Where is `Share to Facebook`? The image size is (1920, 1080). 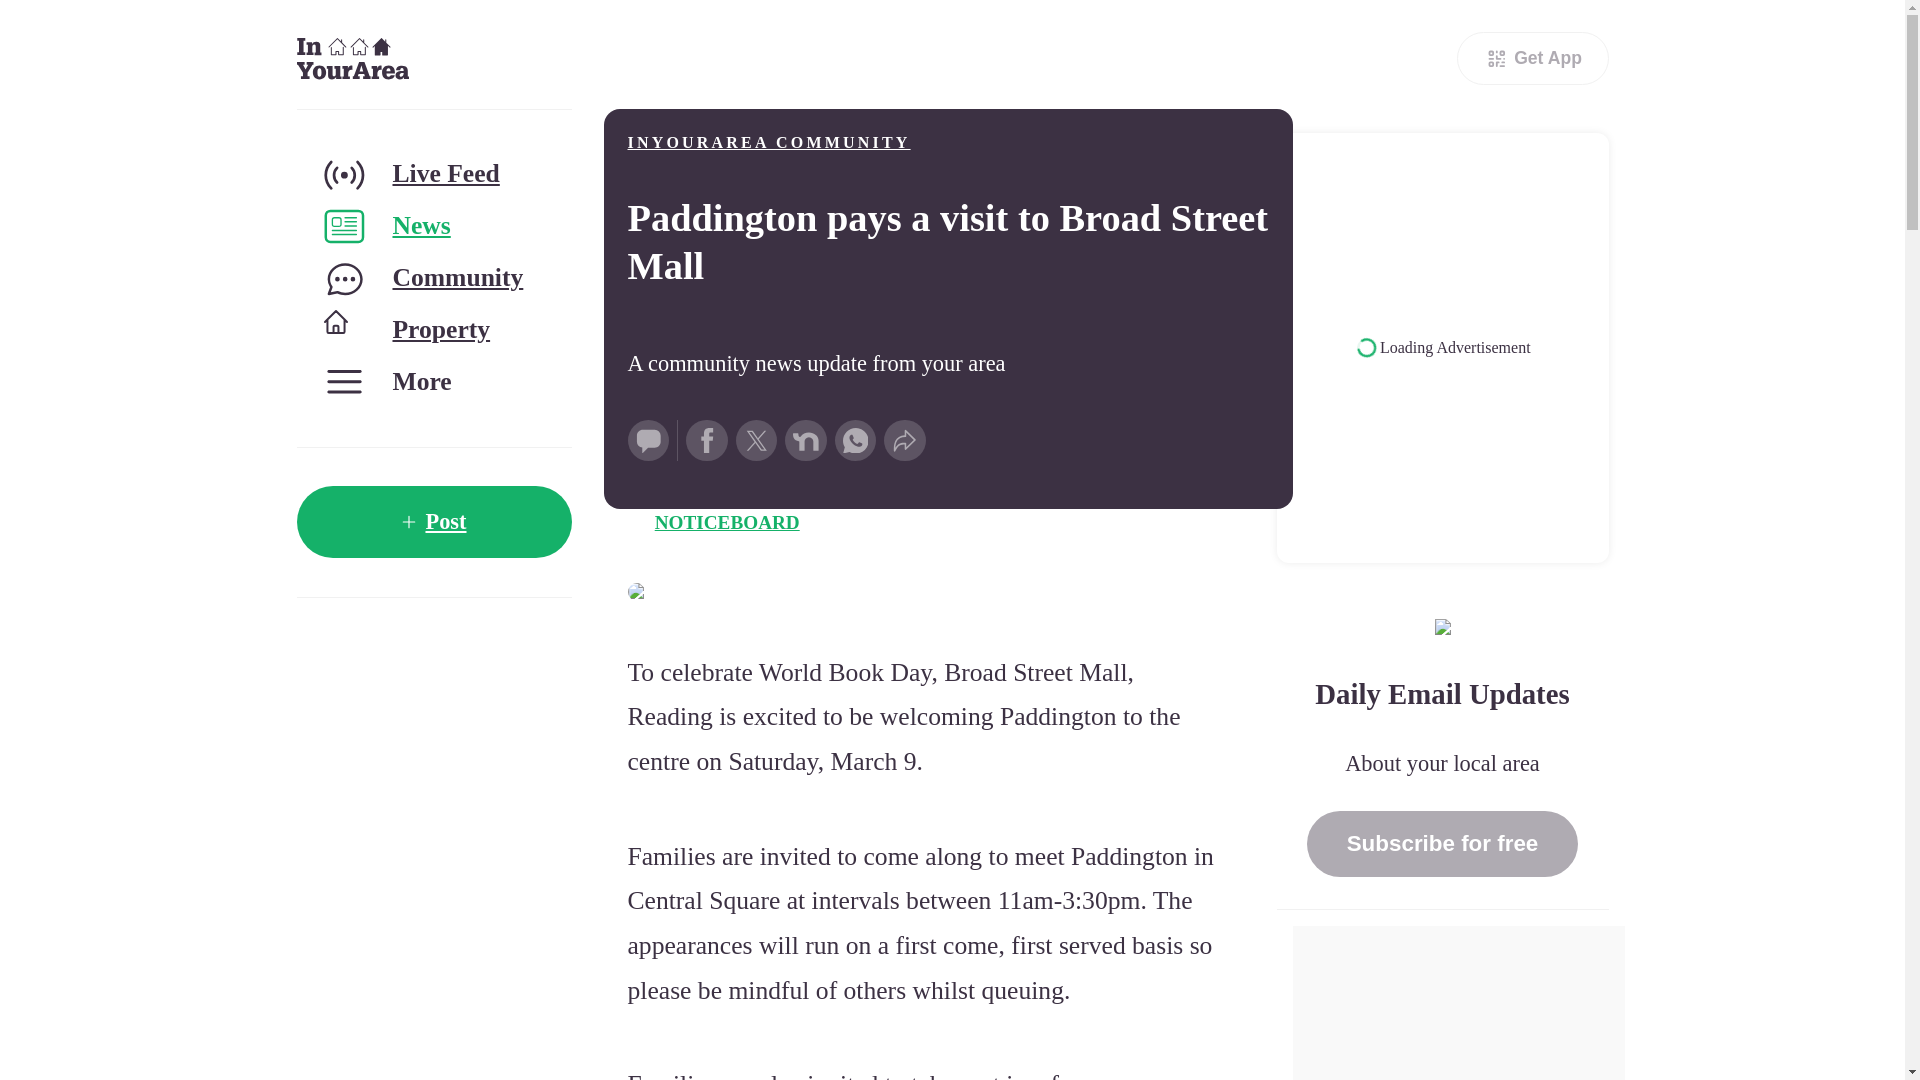
Share to Facebook is located at coordinates (706, 441).